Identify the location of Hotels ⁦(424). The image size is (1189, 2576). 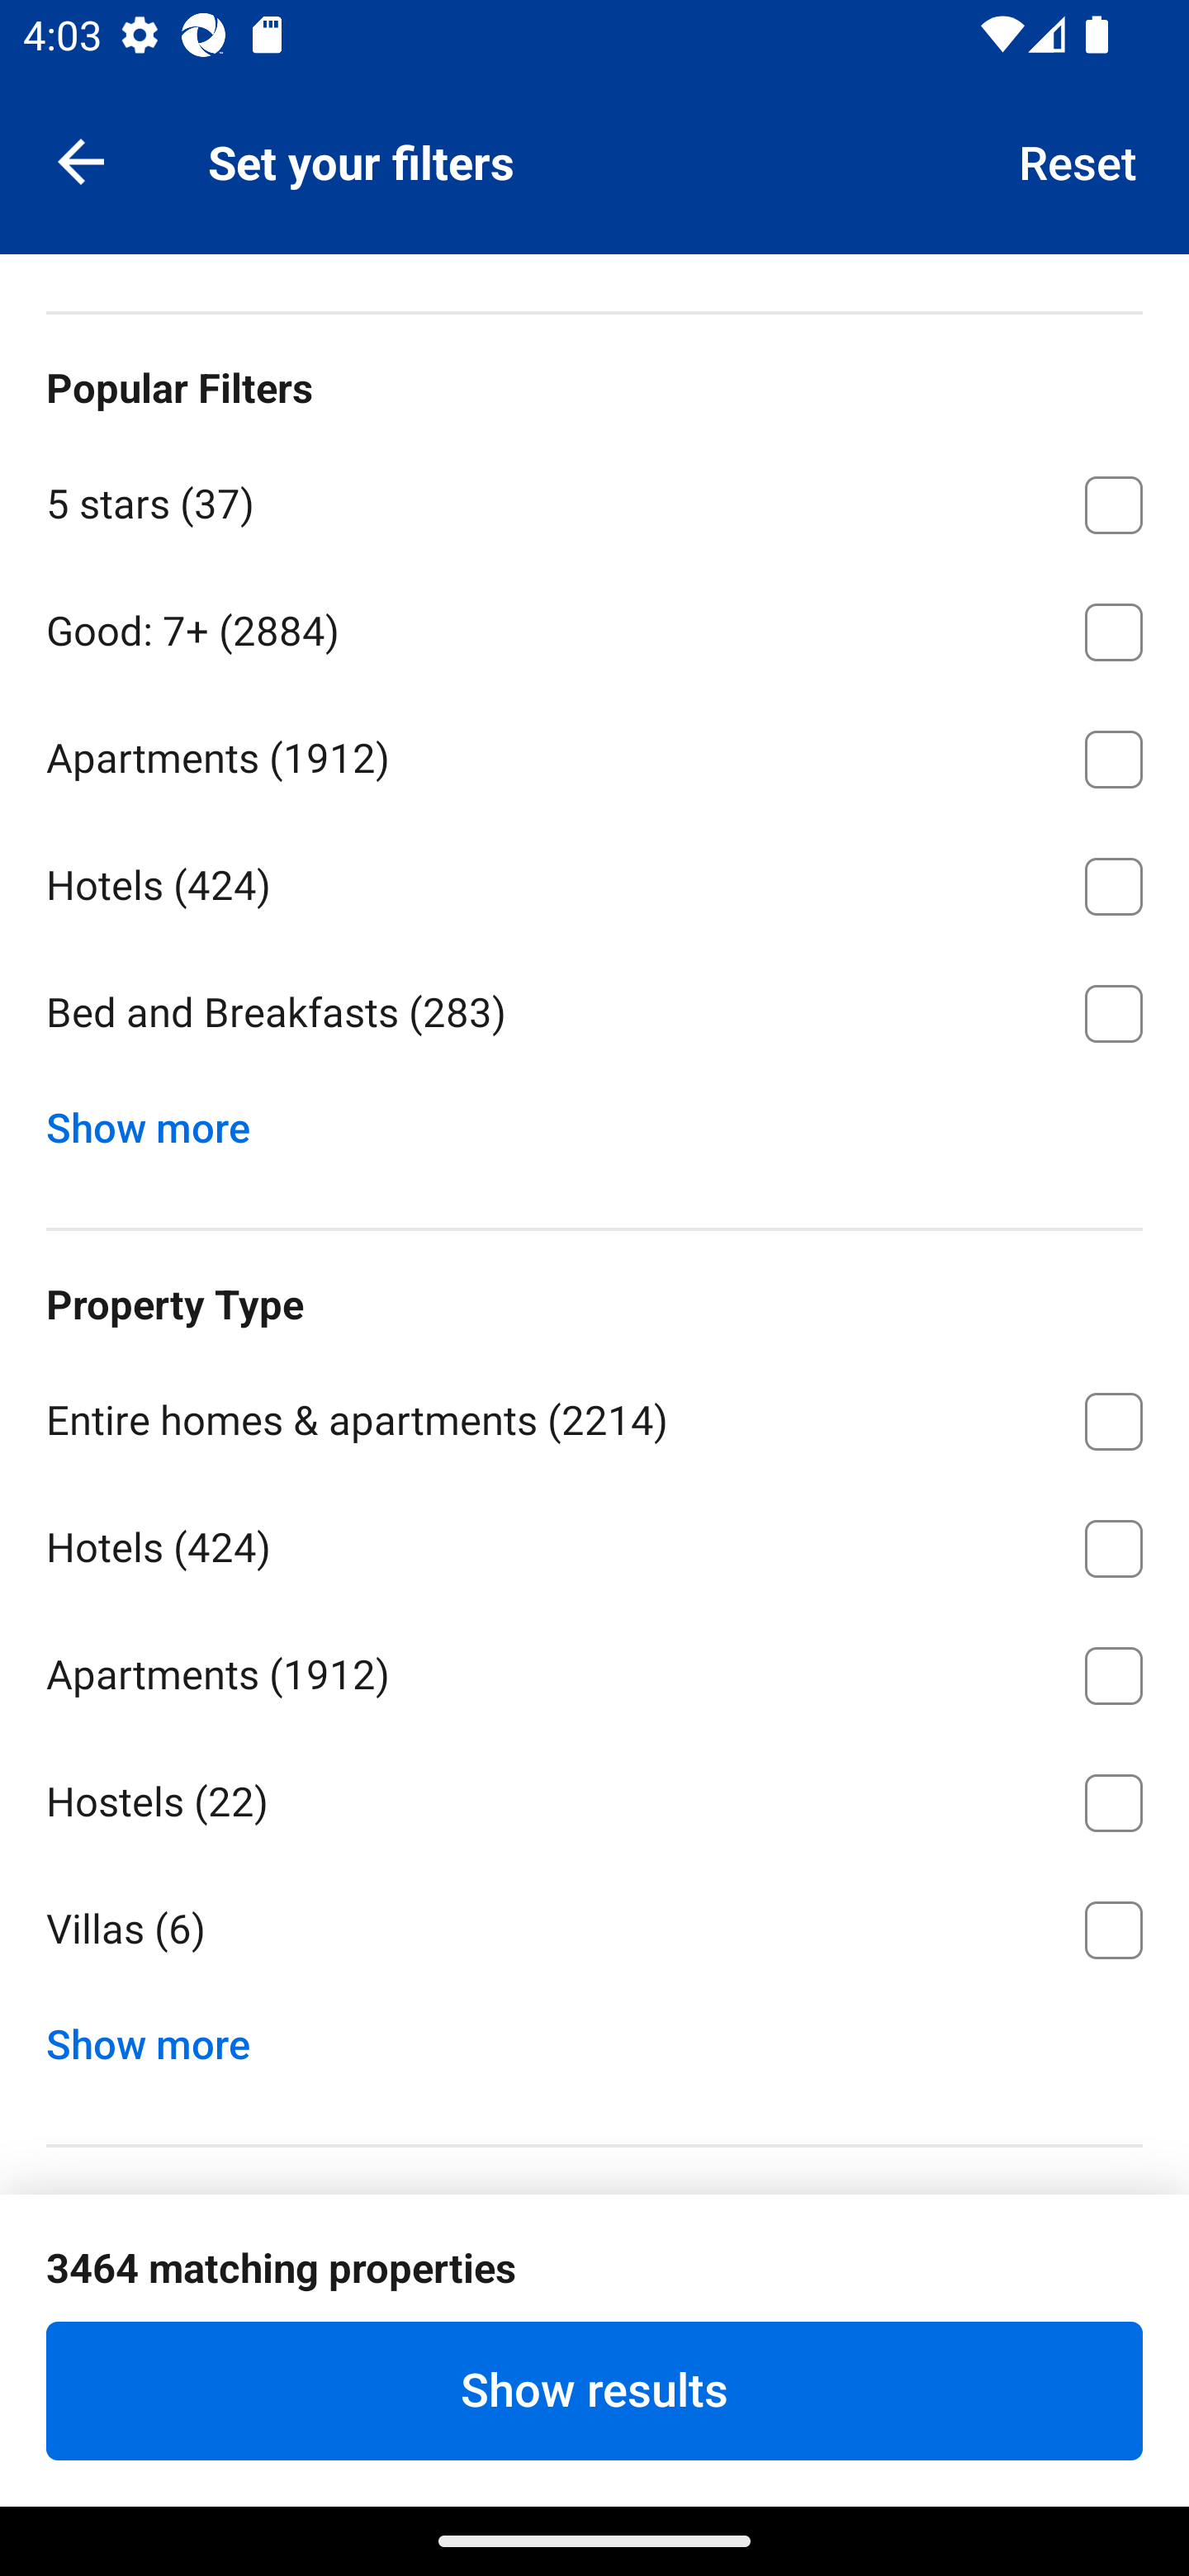
(594, 1542).